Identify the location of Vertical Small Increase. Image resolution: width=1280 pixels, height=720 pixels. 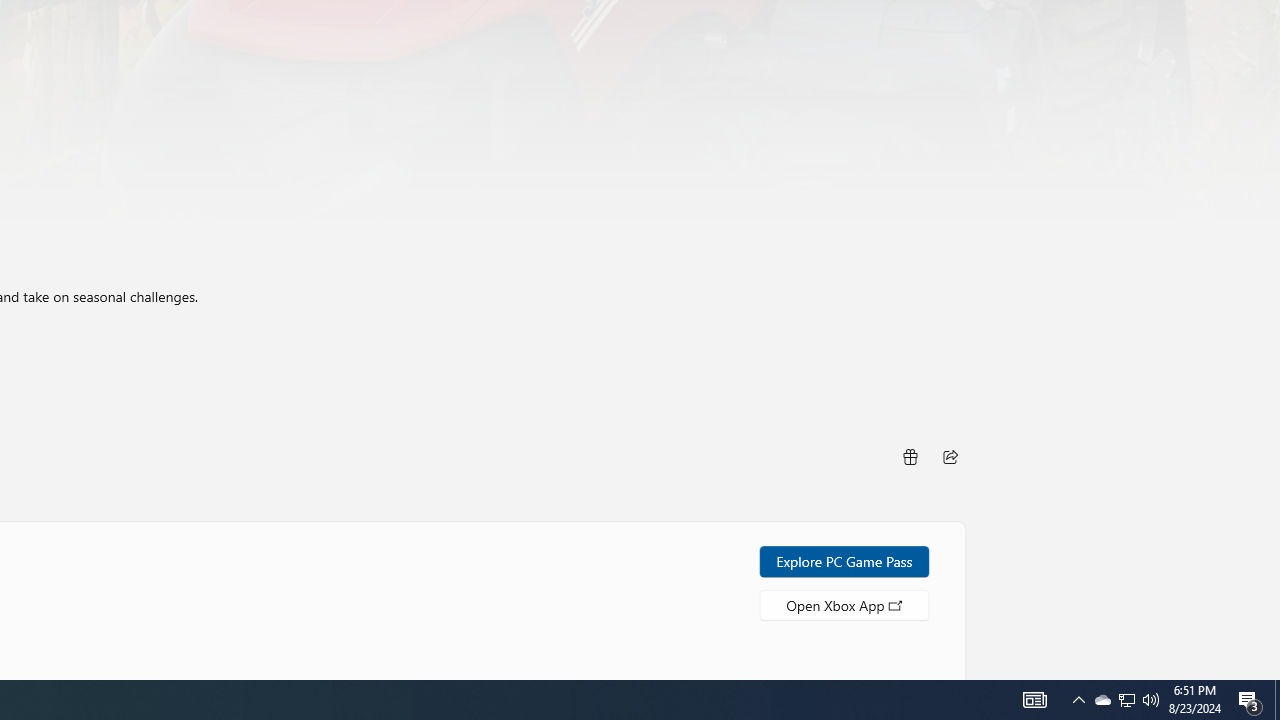
(1272, 672).